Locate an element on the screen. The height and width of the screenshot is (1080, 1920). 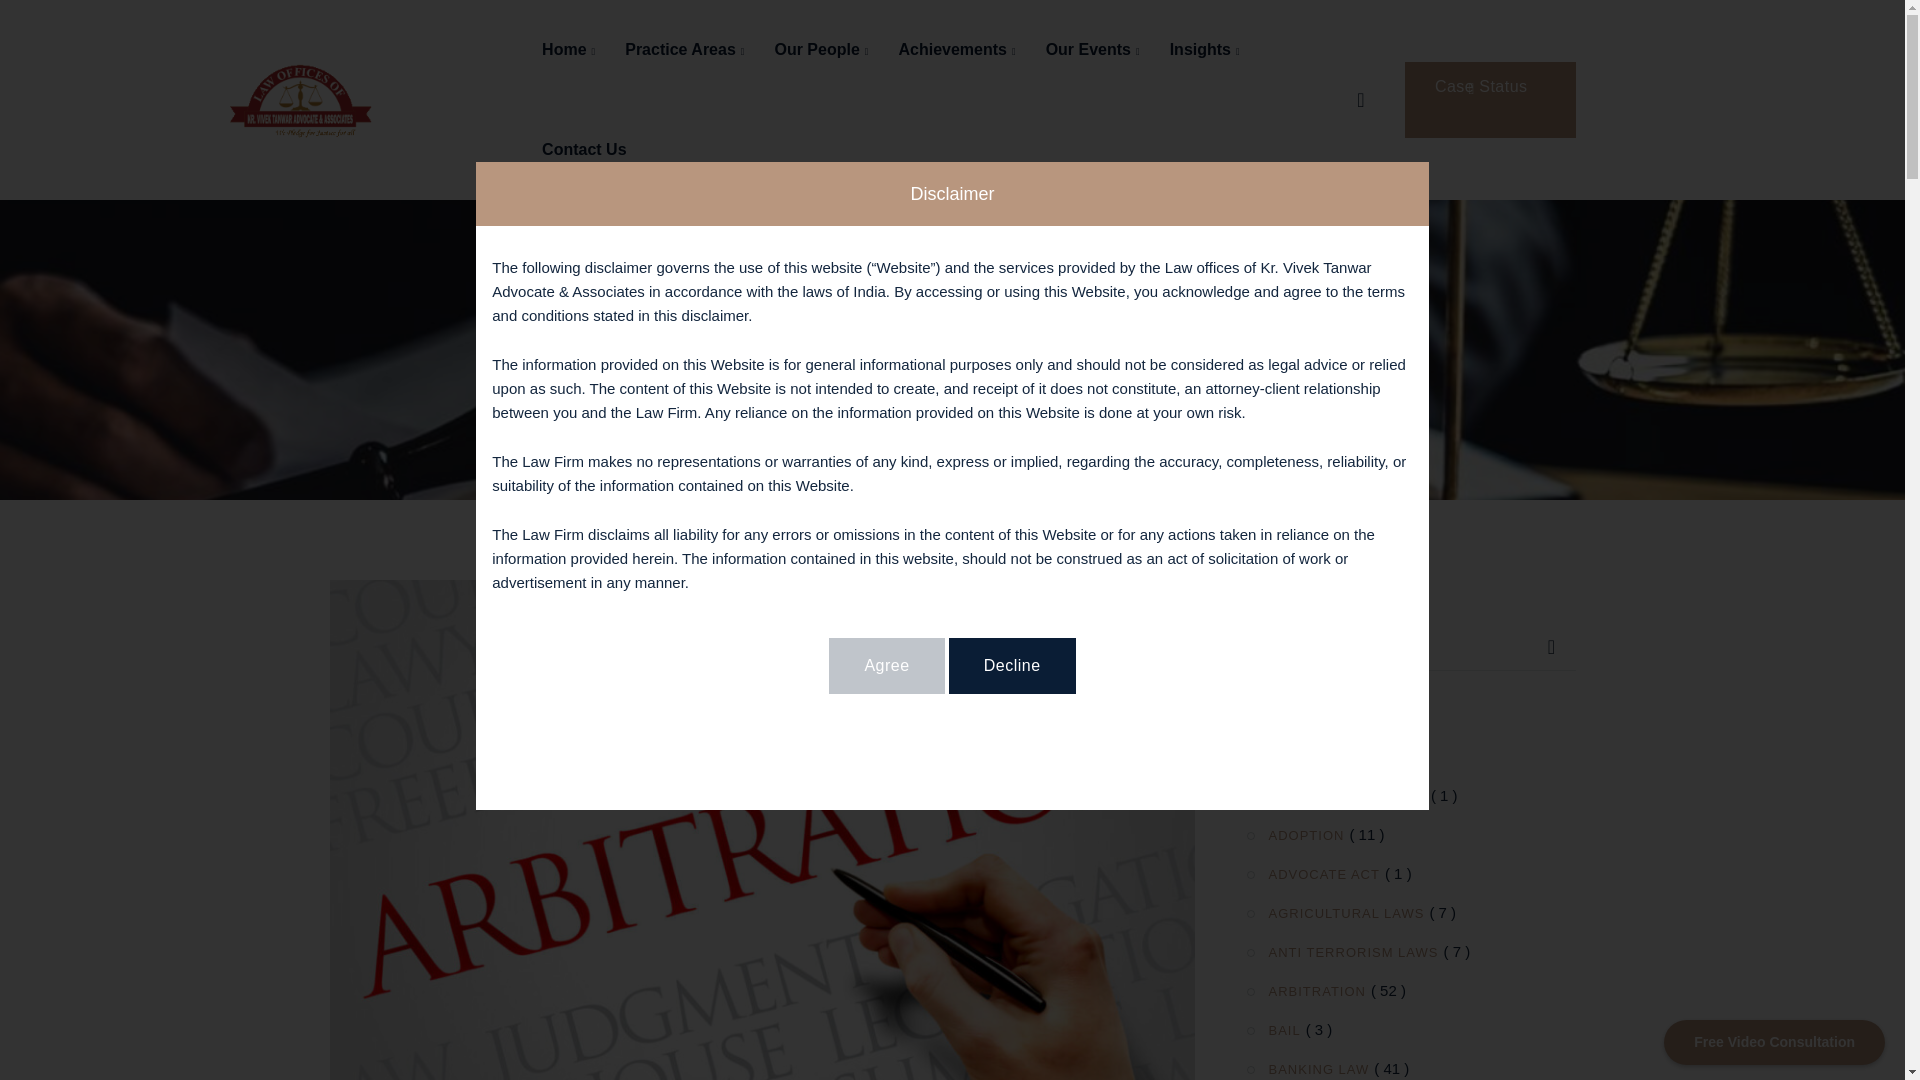
Practice Areas is located at coordinates (684, 50).